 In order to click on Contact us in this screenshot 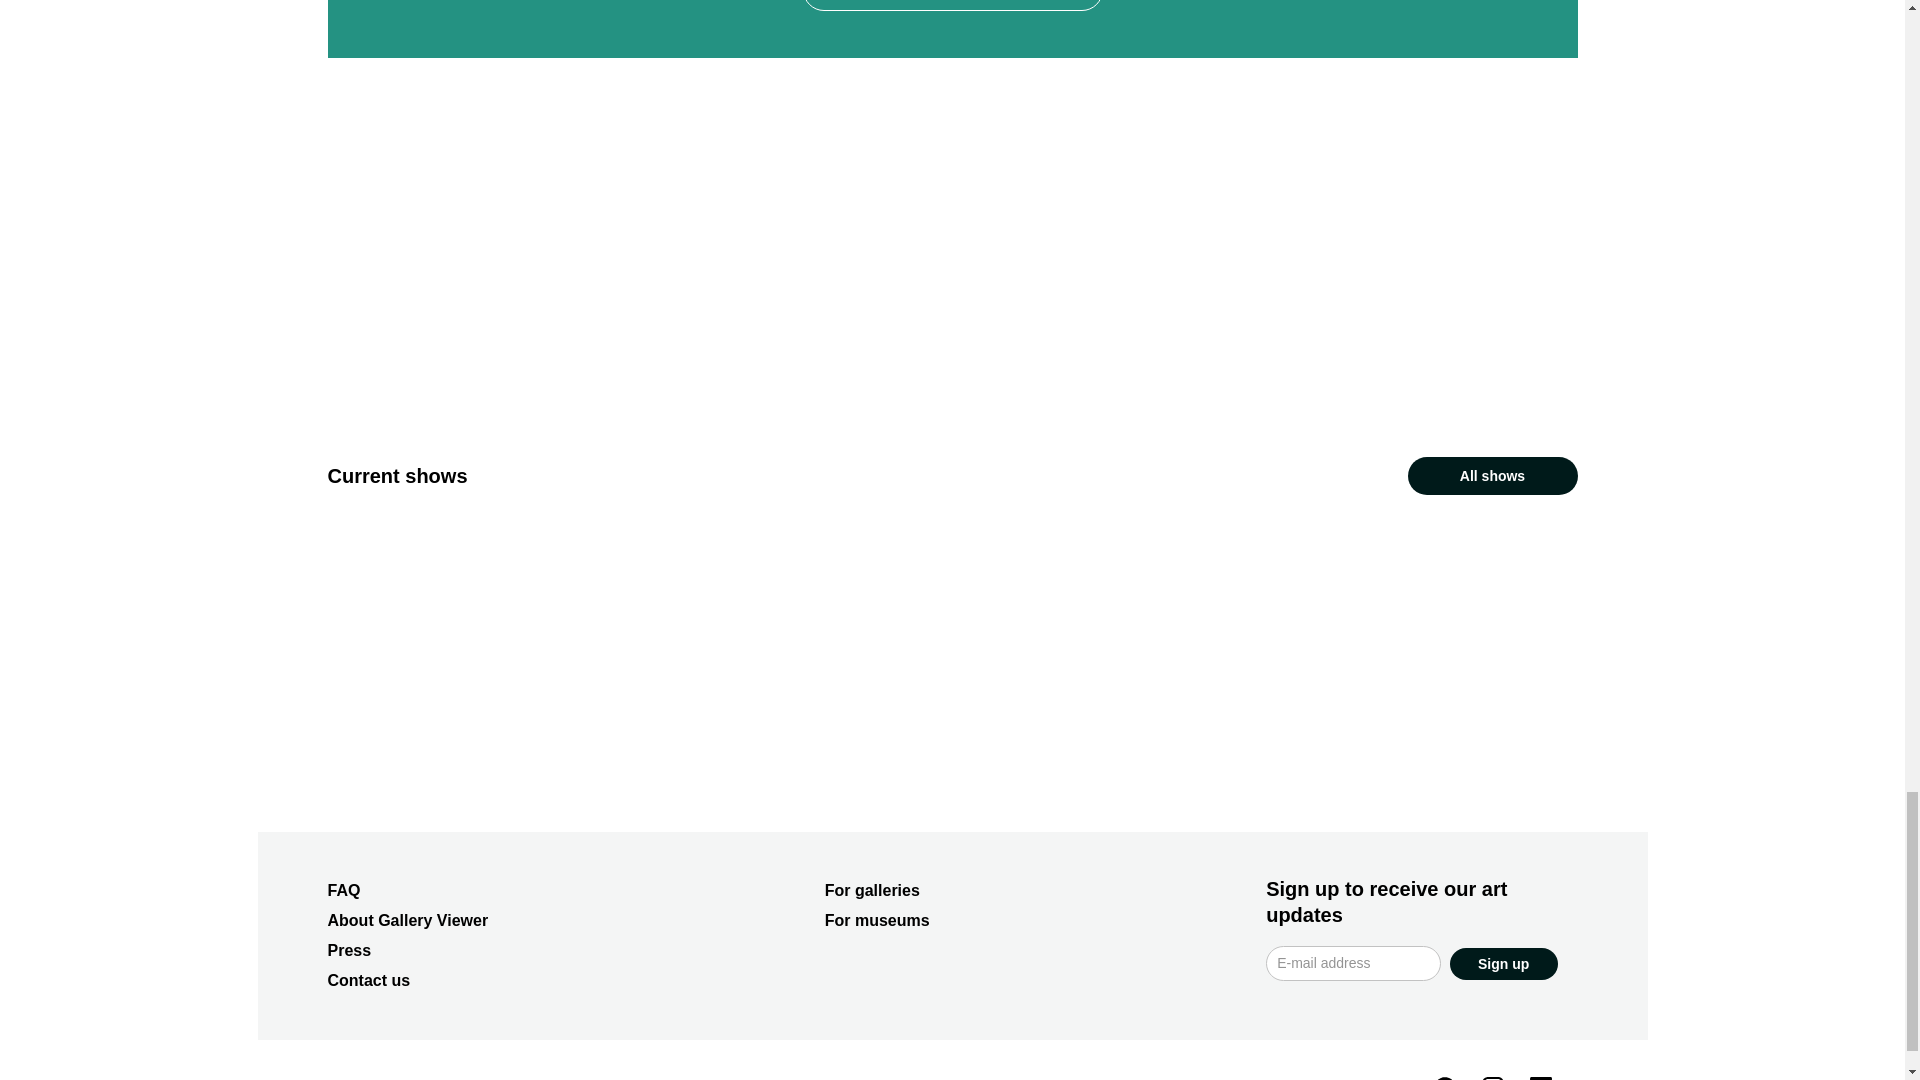, I will do `click(369, 980)`.